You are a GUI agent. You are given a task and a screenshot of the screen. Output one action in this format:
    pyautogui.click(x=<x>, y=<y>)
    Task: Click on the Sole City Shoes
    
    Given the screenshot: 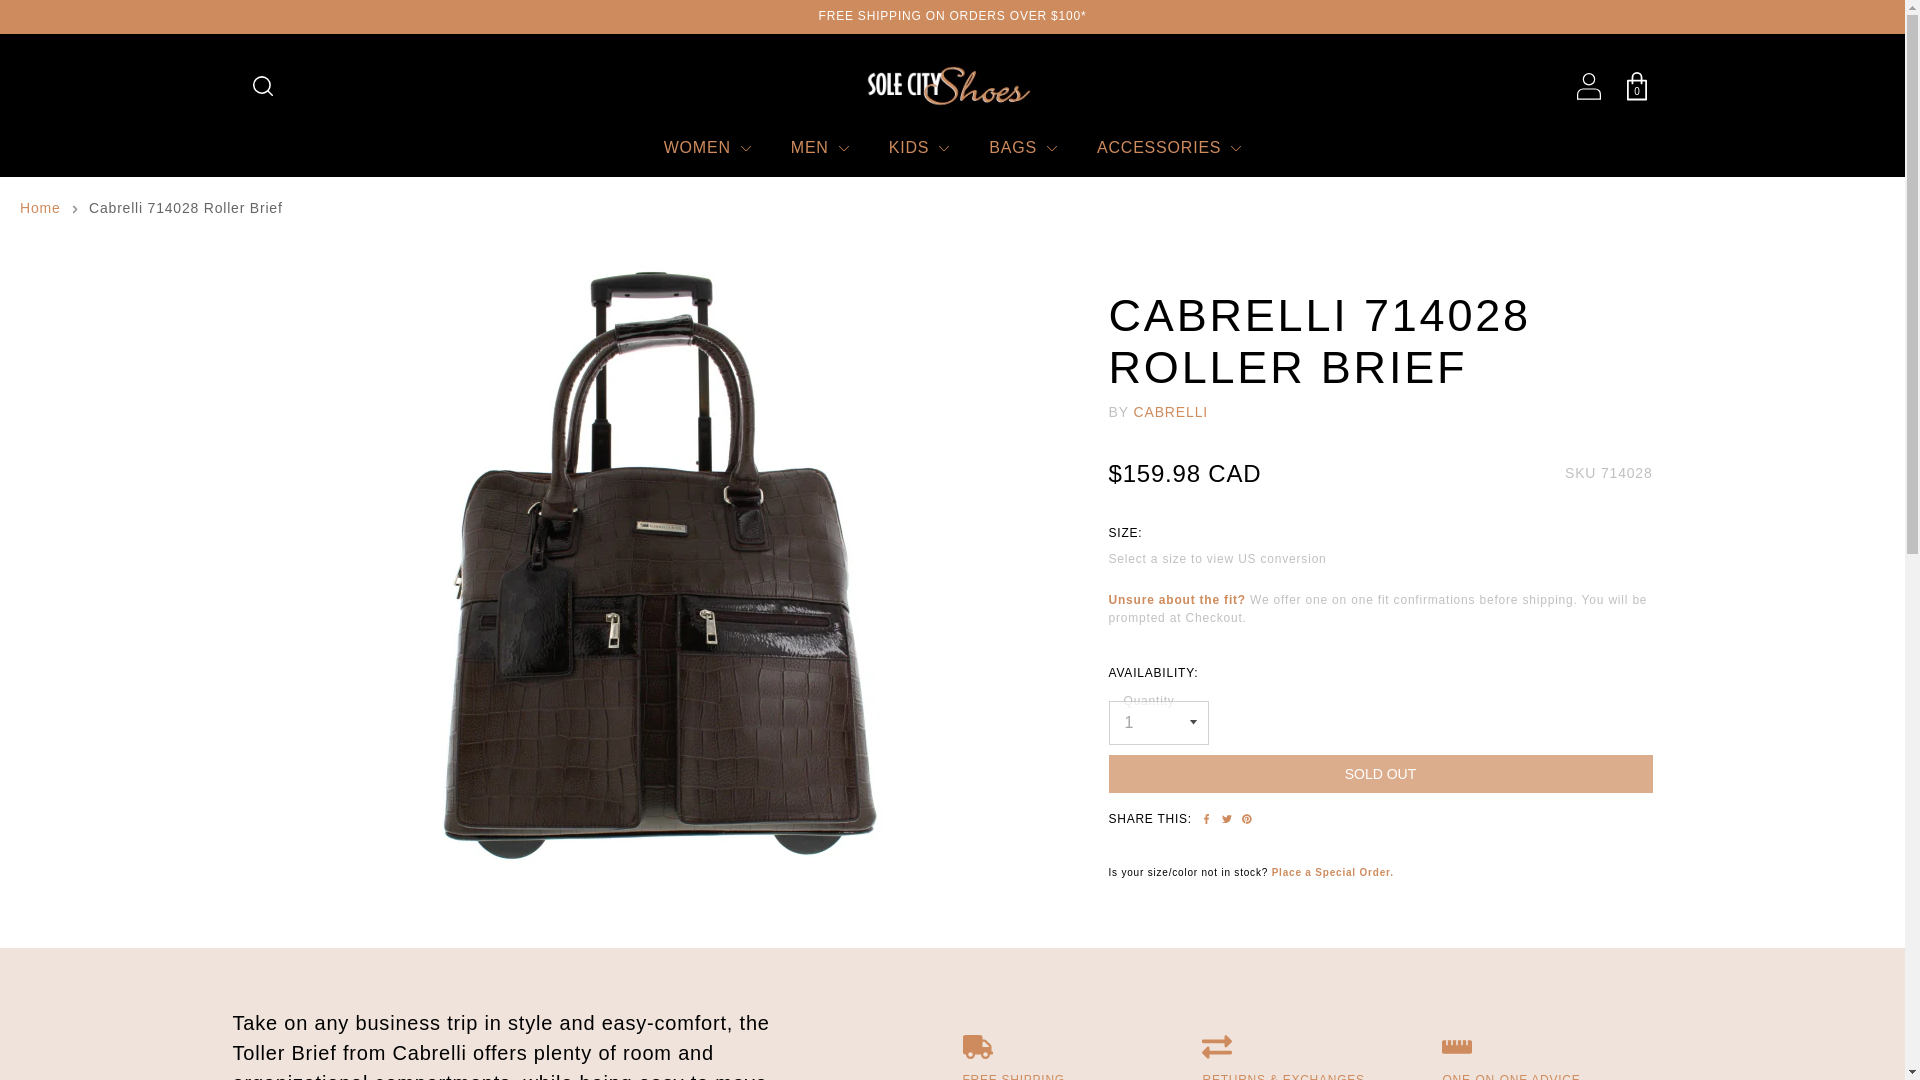 What is the action you would take?
    pyautogui.click(x=952, y=86)
    